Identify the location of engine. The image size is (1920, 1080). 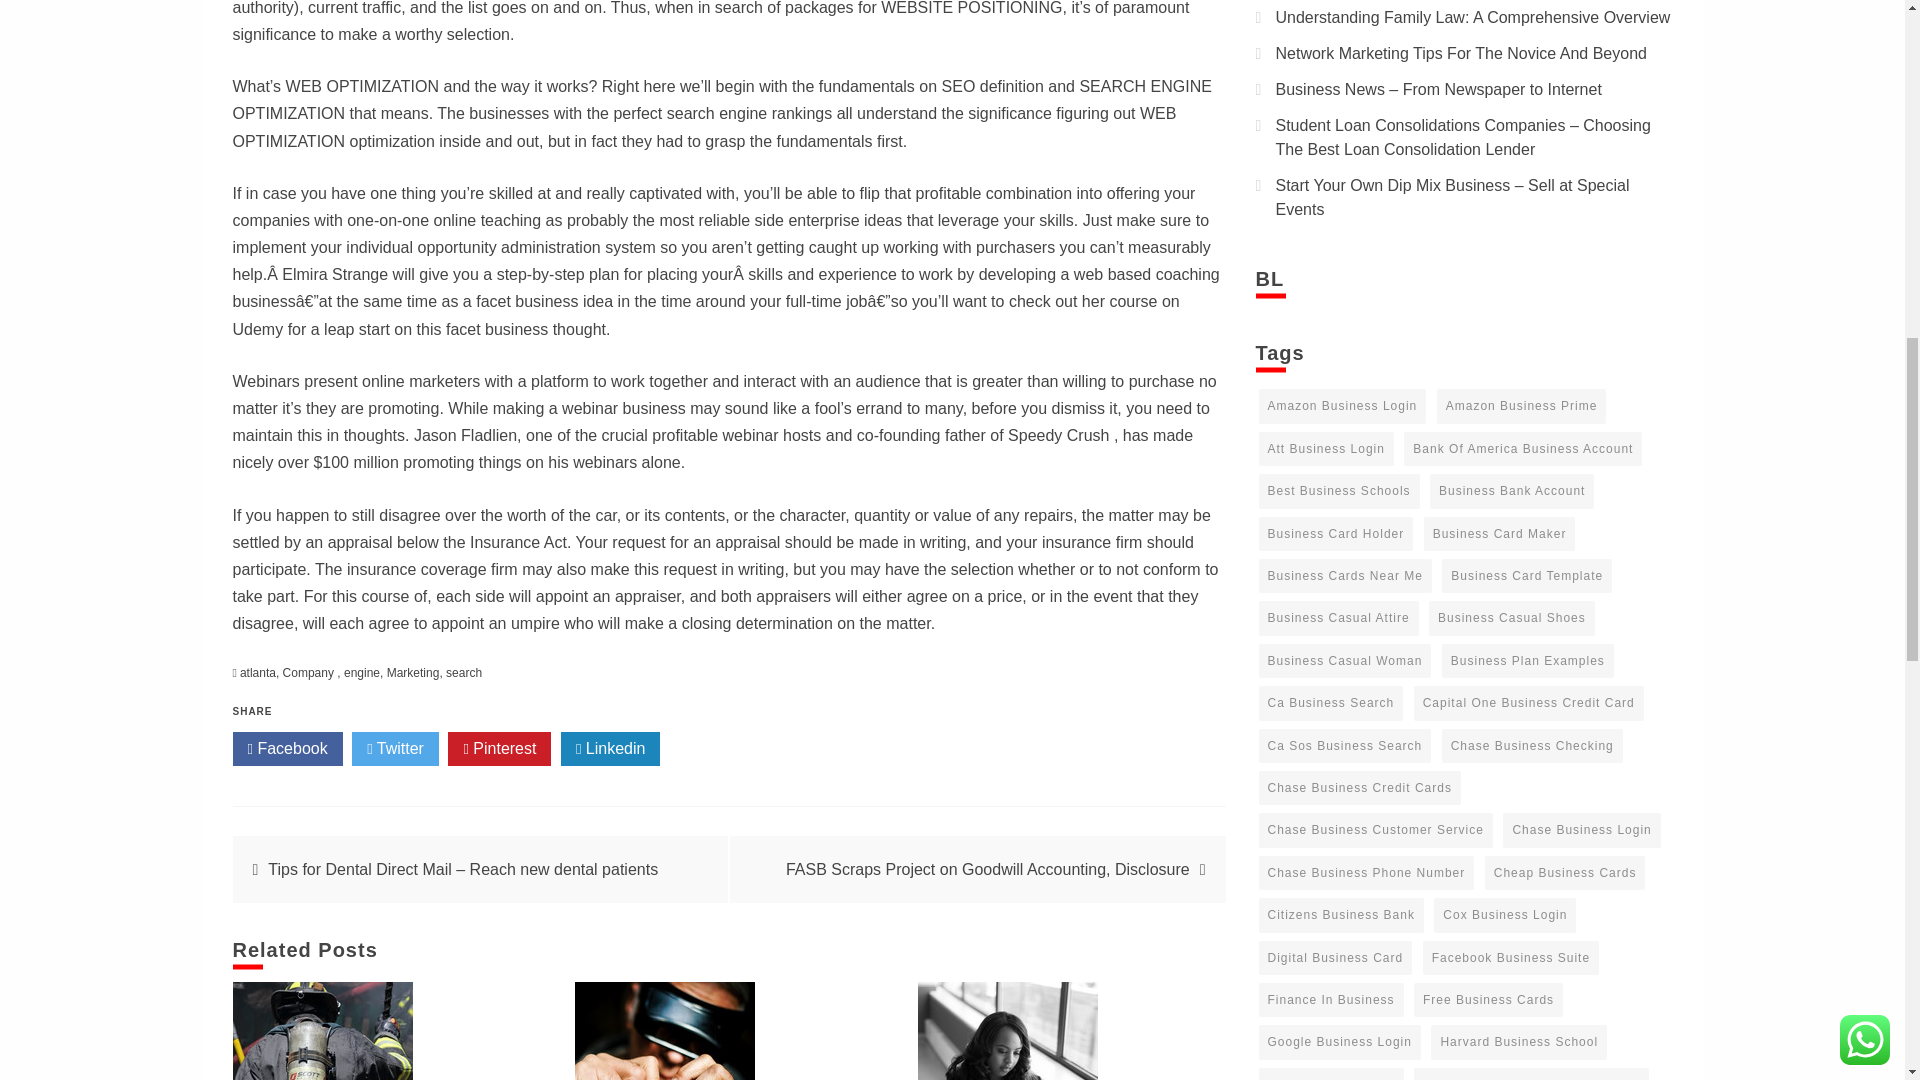
(362, 673).